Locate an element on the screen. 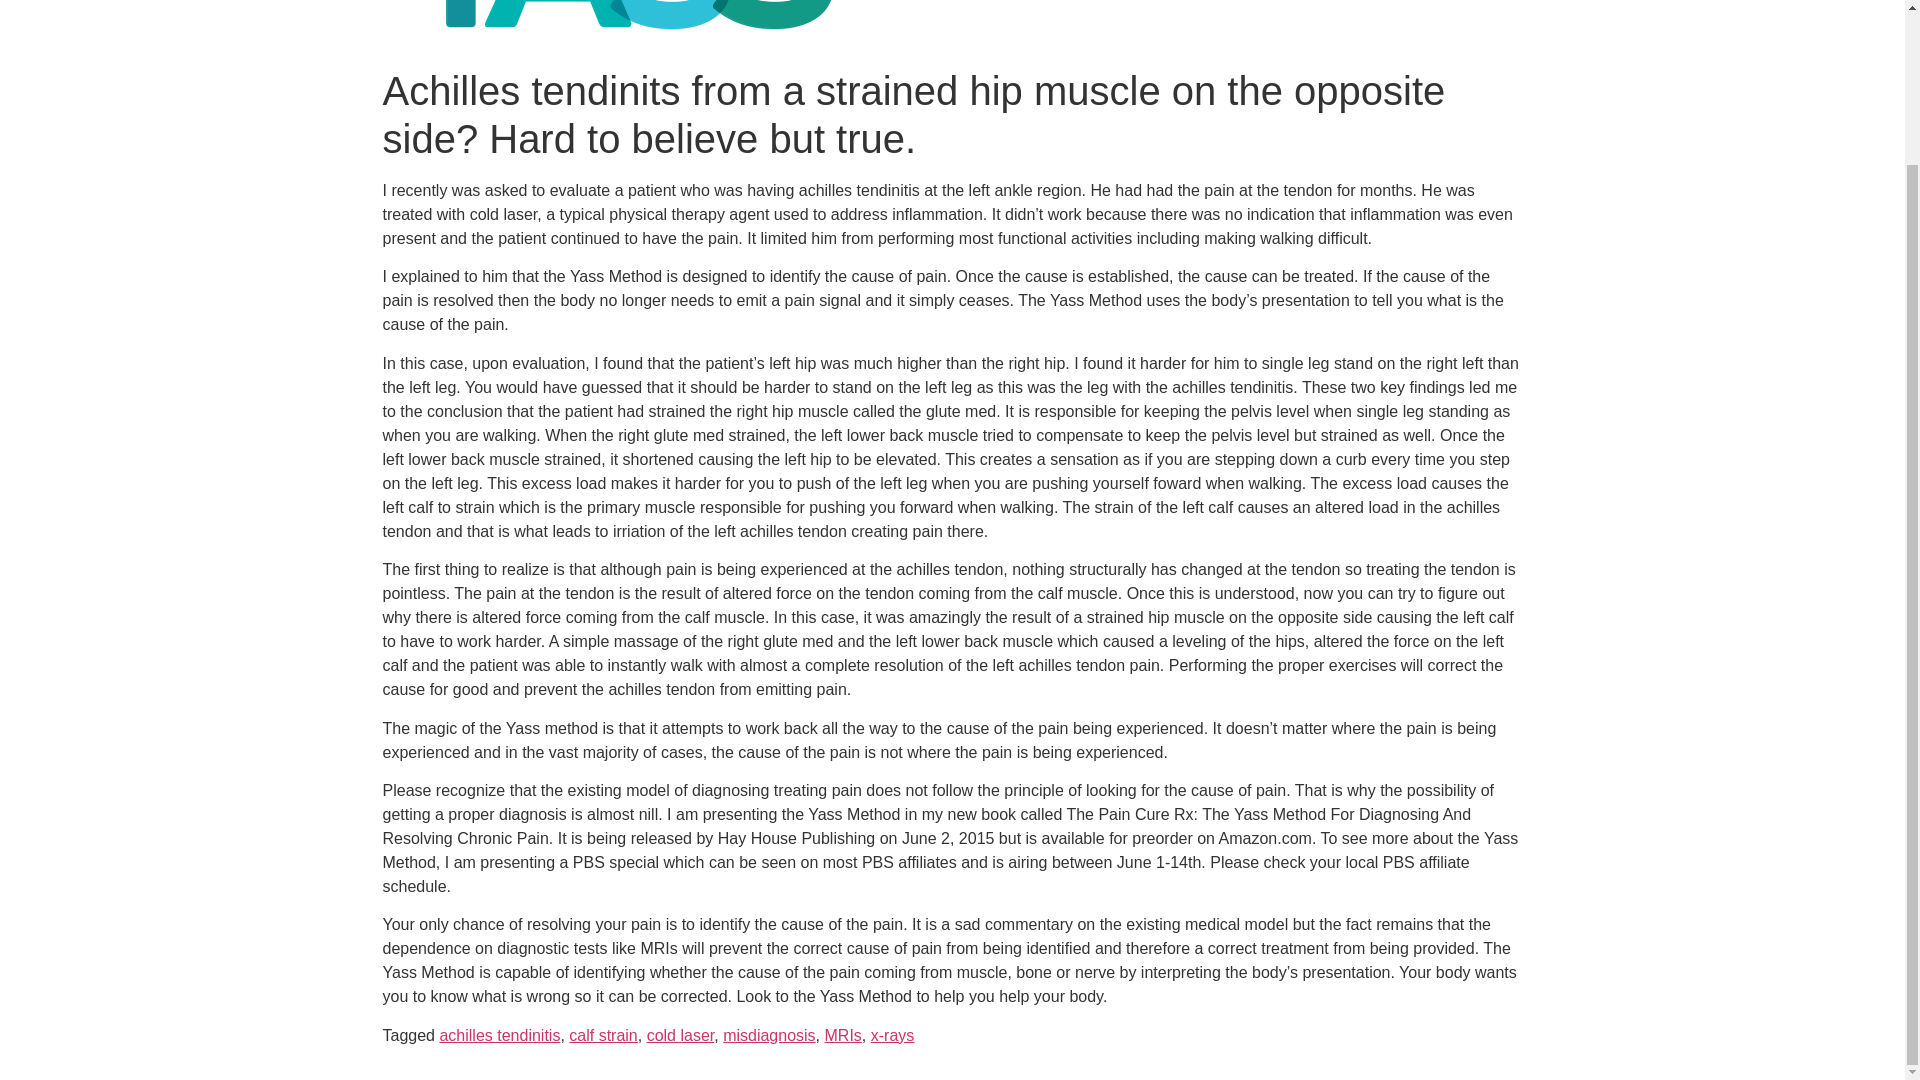 The image size is (1920, 1080). x-rays is located at coordinates (893, 1036).